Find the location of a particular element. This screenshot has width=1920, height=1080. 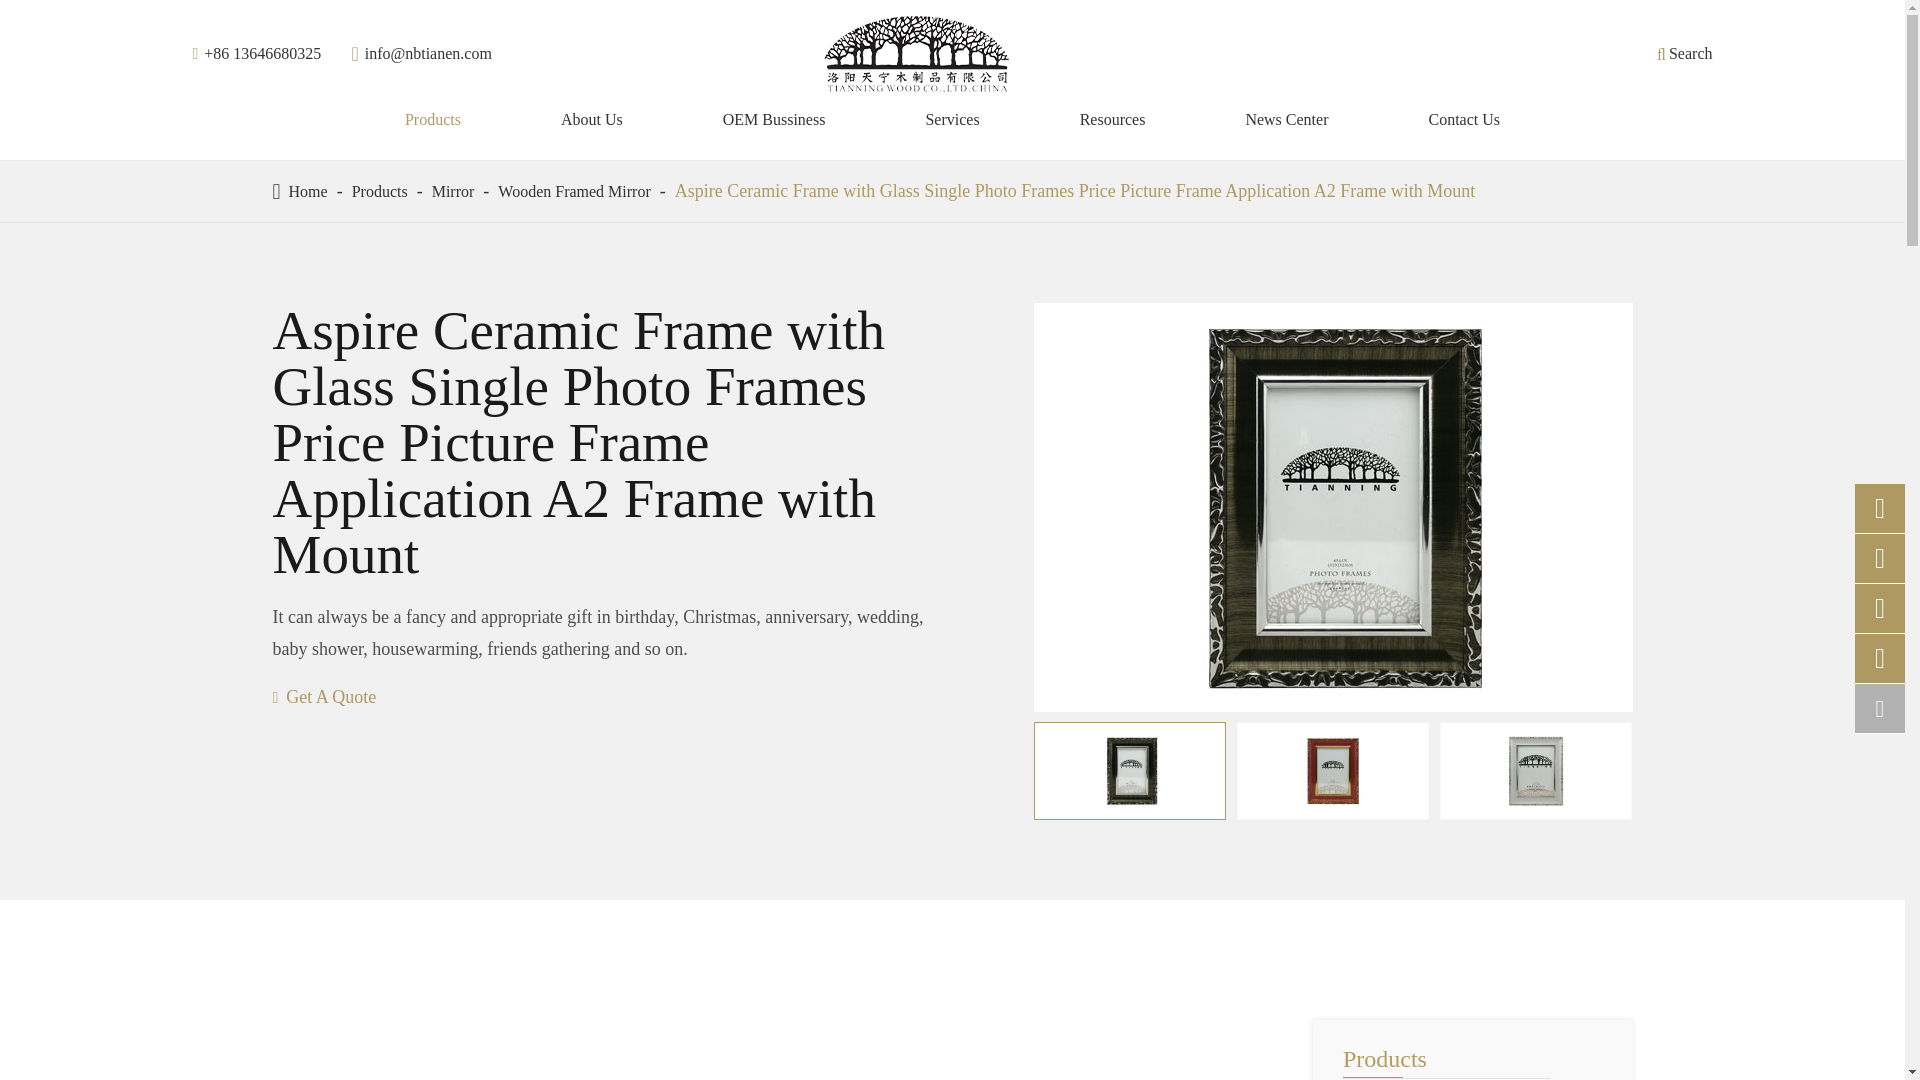

aspire ceramic frame with glass is located at coordinates (1333, 770).